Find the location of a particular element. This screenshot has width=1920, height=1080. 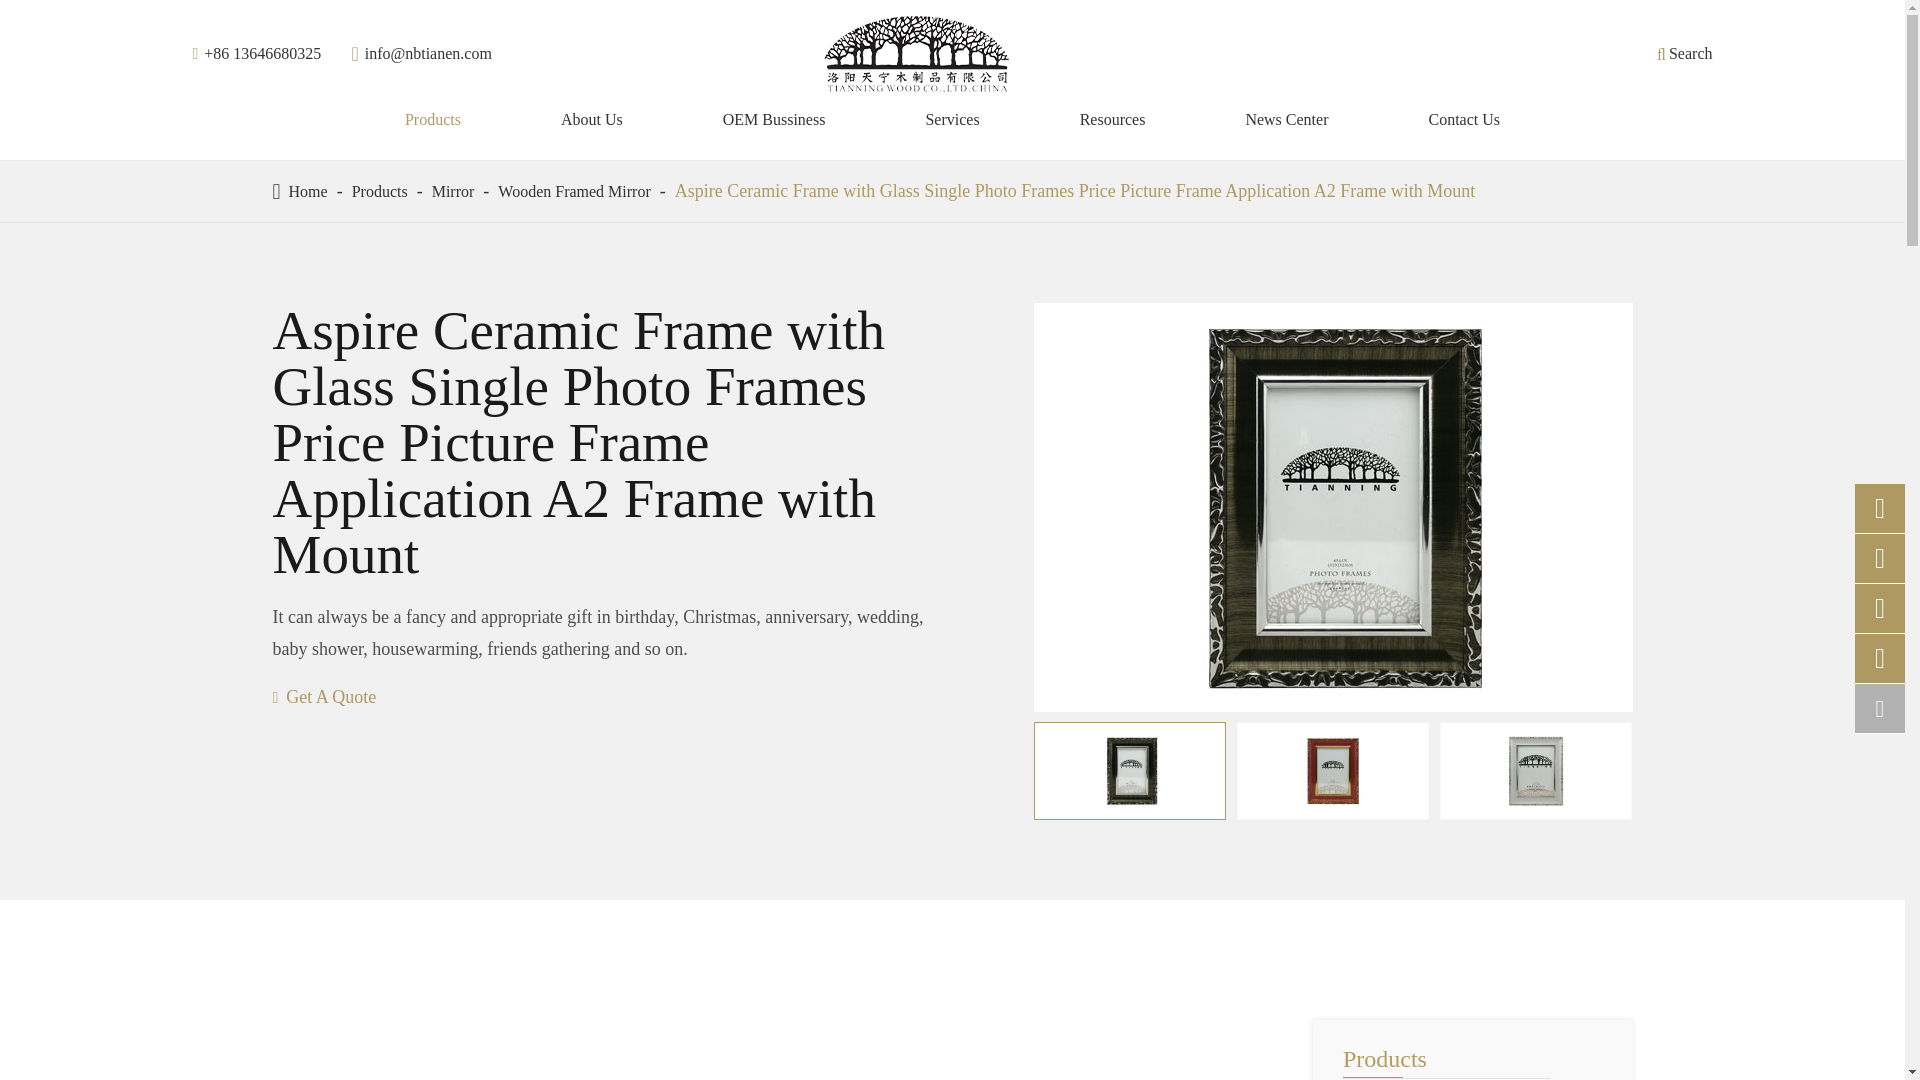

aspire ceramic frame with glass is located at coordinates (1333, 770).